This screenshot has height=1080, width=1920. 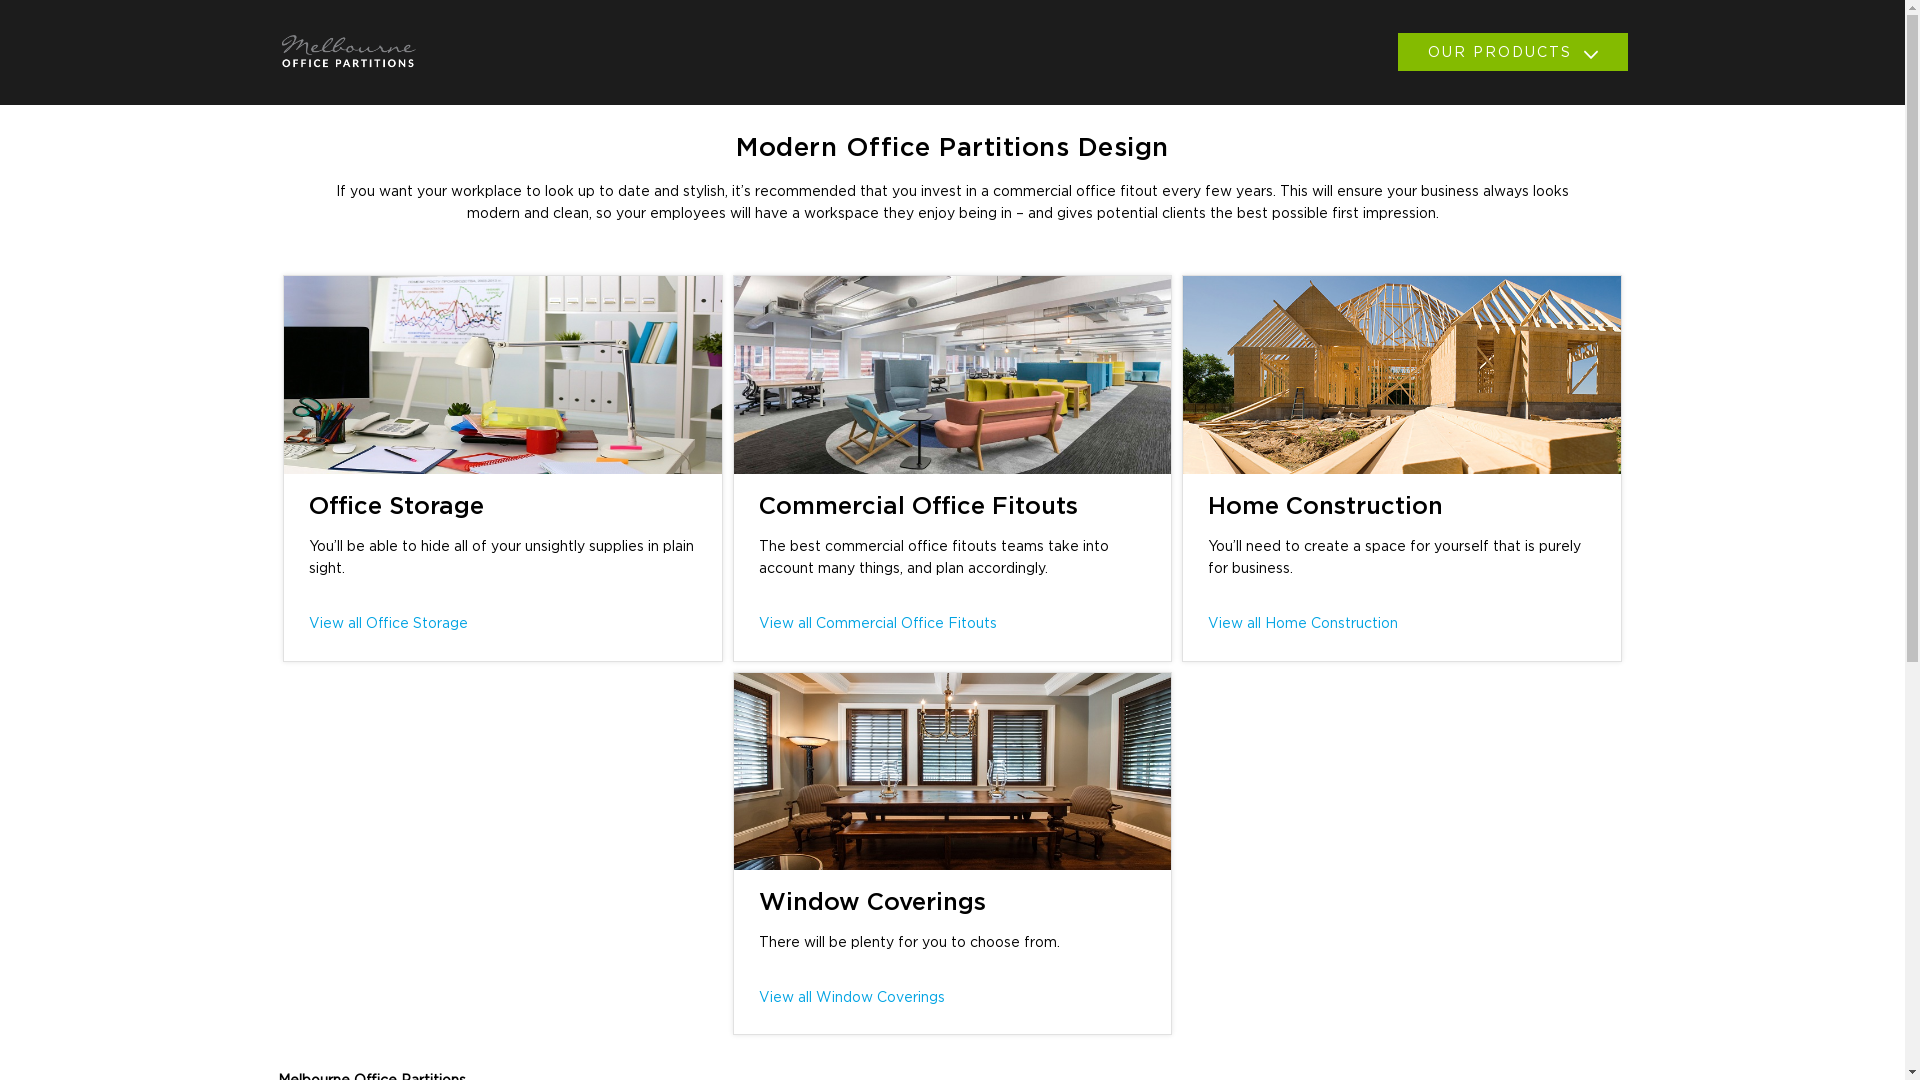 I want to click on OUR PRODUCTS, so click(x=1513, y=52).